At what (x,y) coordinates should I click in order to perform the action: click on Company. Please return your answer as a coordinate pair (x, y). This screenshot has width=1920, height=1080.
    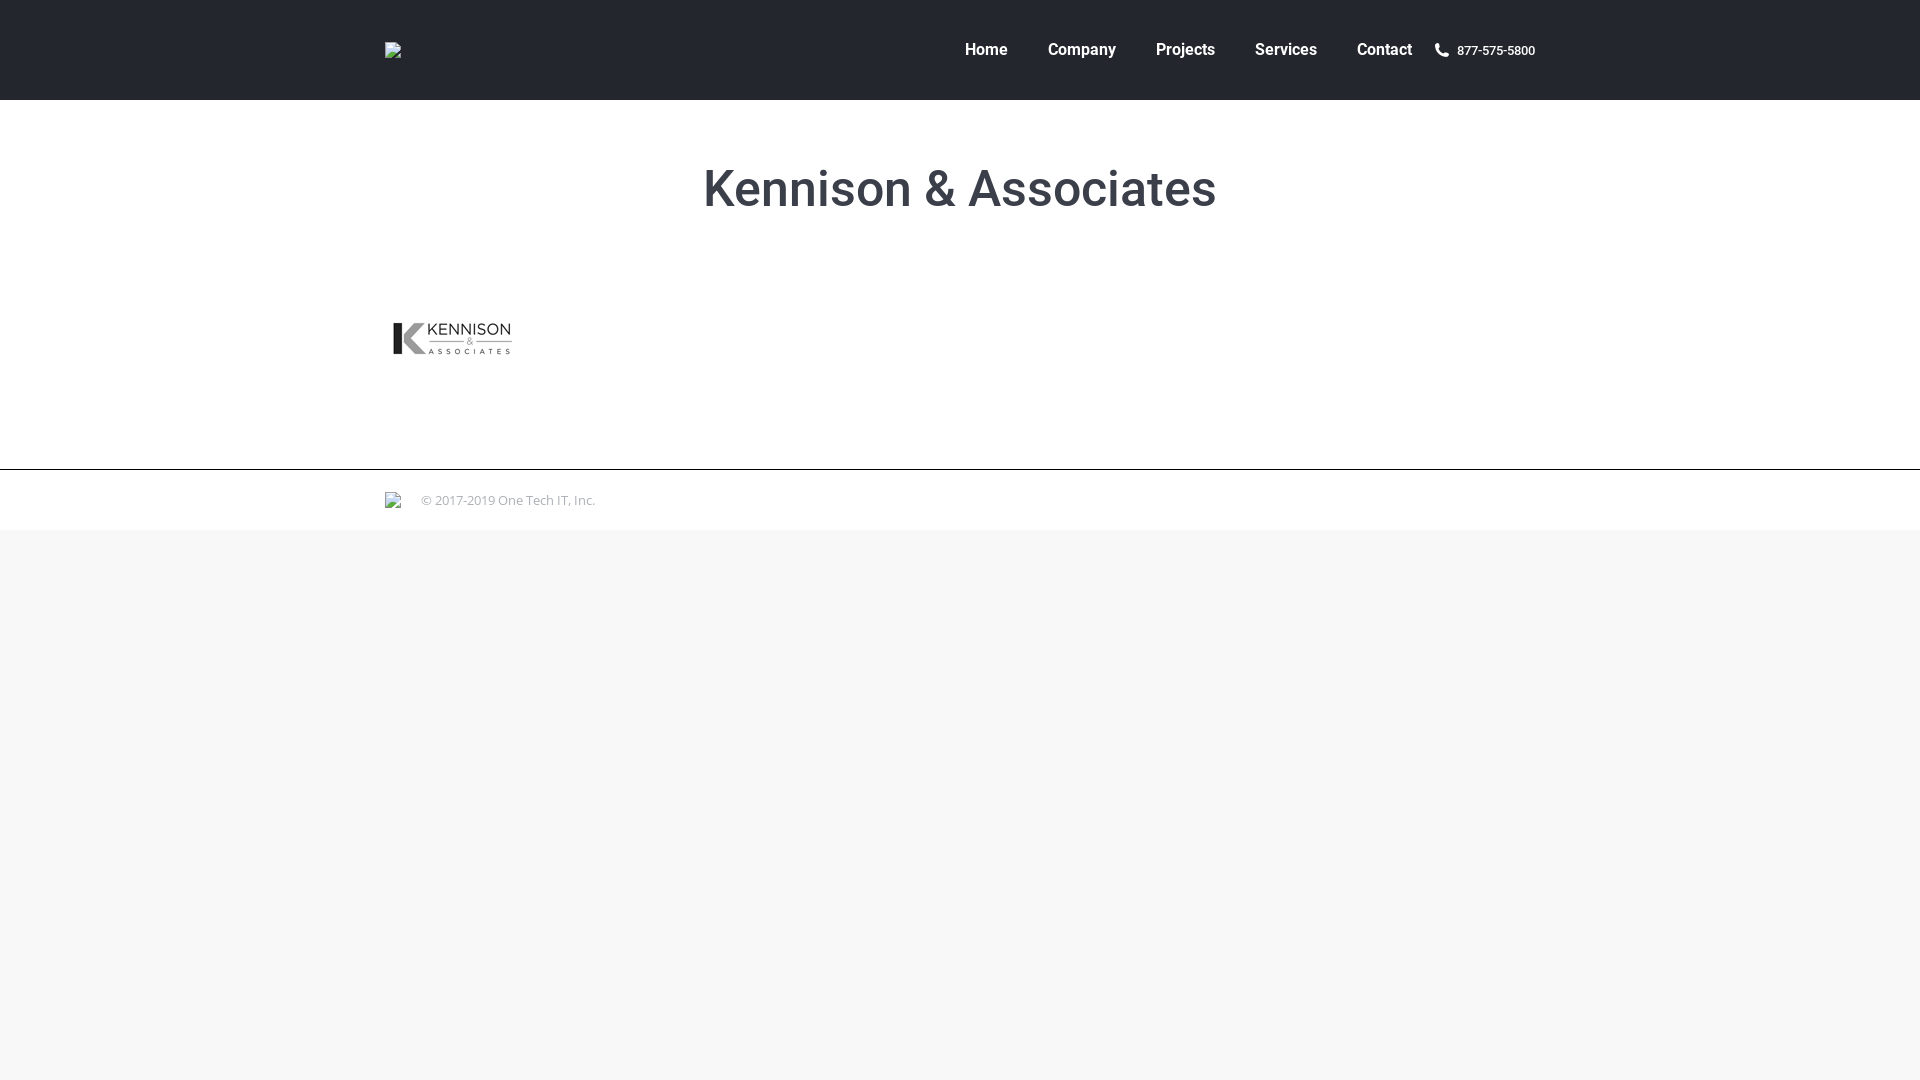
    Looking at the image, I should click on (1082, 50).